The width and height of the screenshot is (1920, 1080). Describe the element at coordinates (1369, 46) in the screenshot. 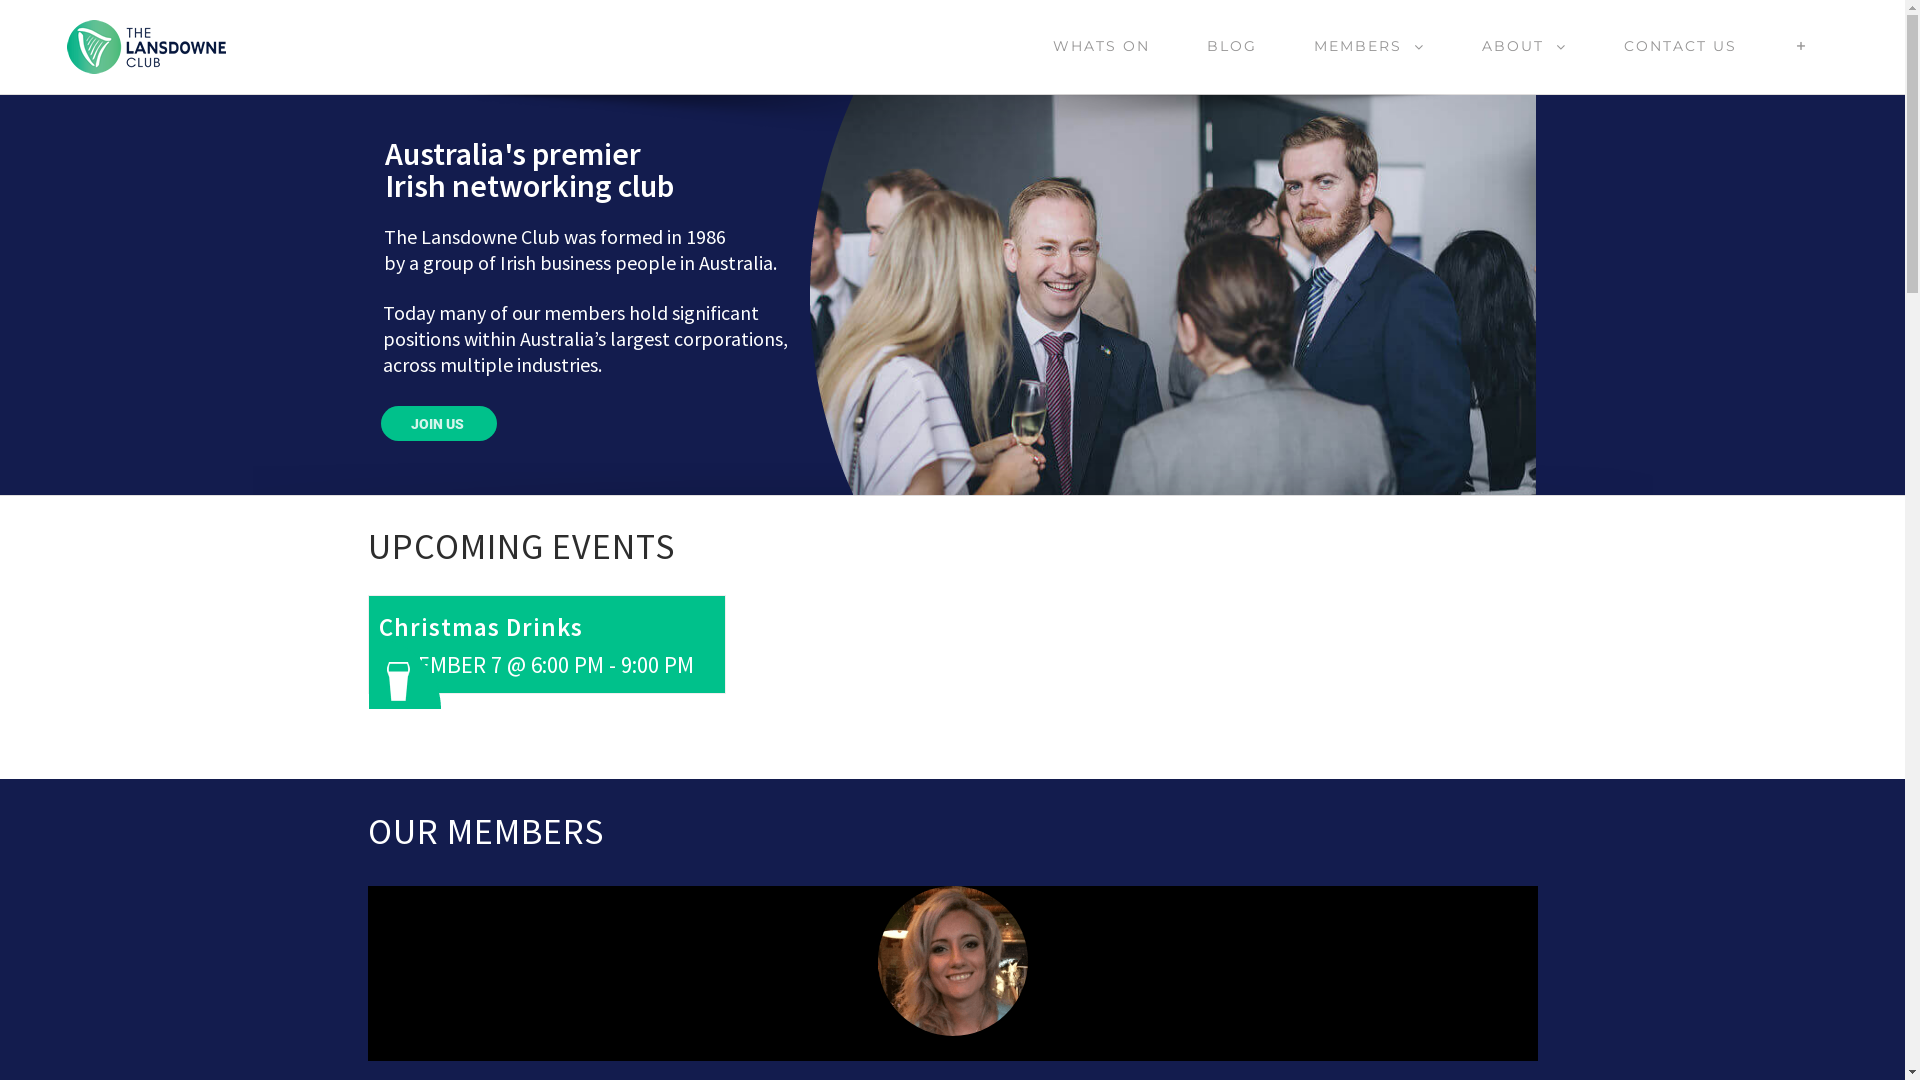

I see `MEMBERS` at that location.